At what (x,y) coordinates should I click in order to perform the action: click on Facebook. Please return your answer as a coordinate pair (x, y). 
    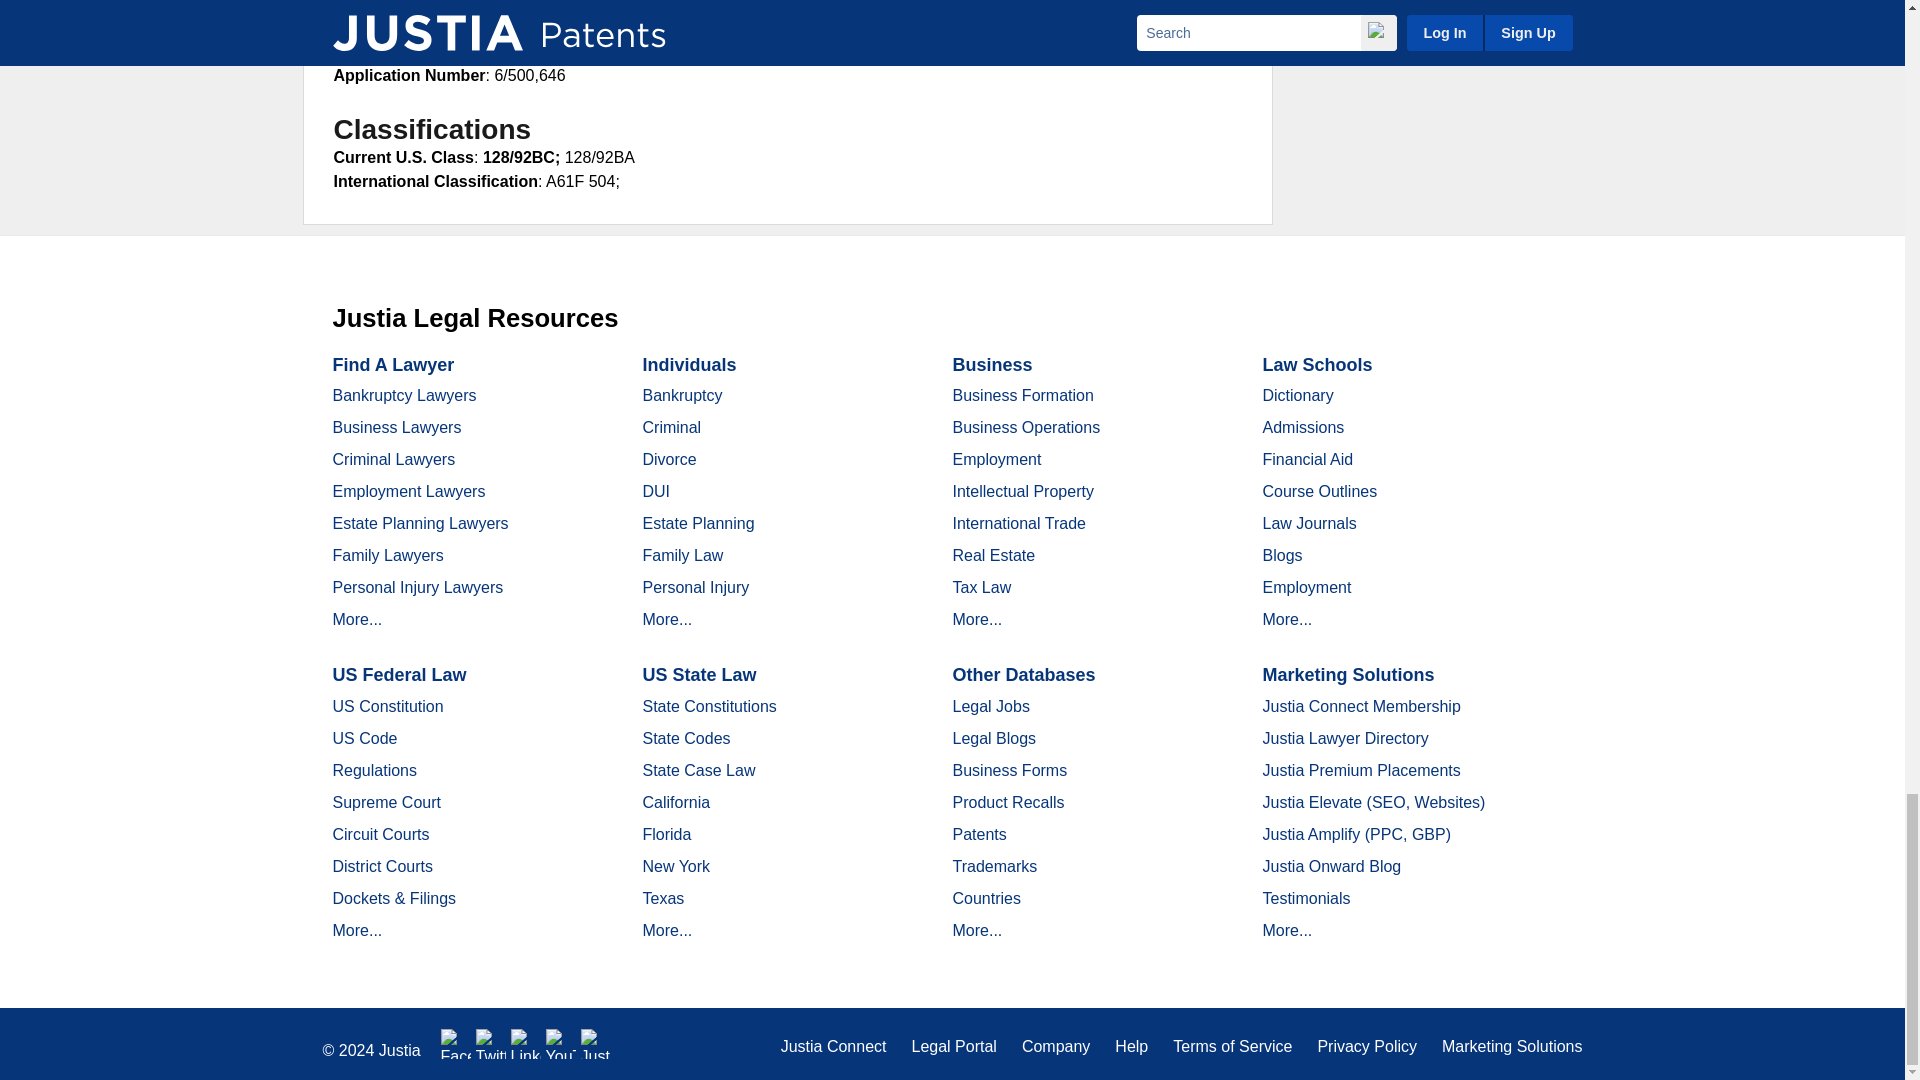
    Looking at the image, I should click on (456, 1044).